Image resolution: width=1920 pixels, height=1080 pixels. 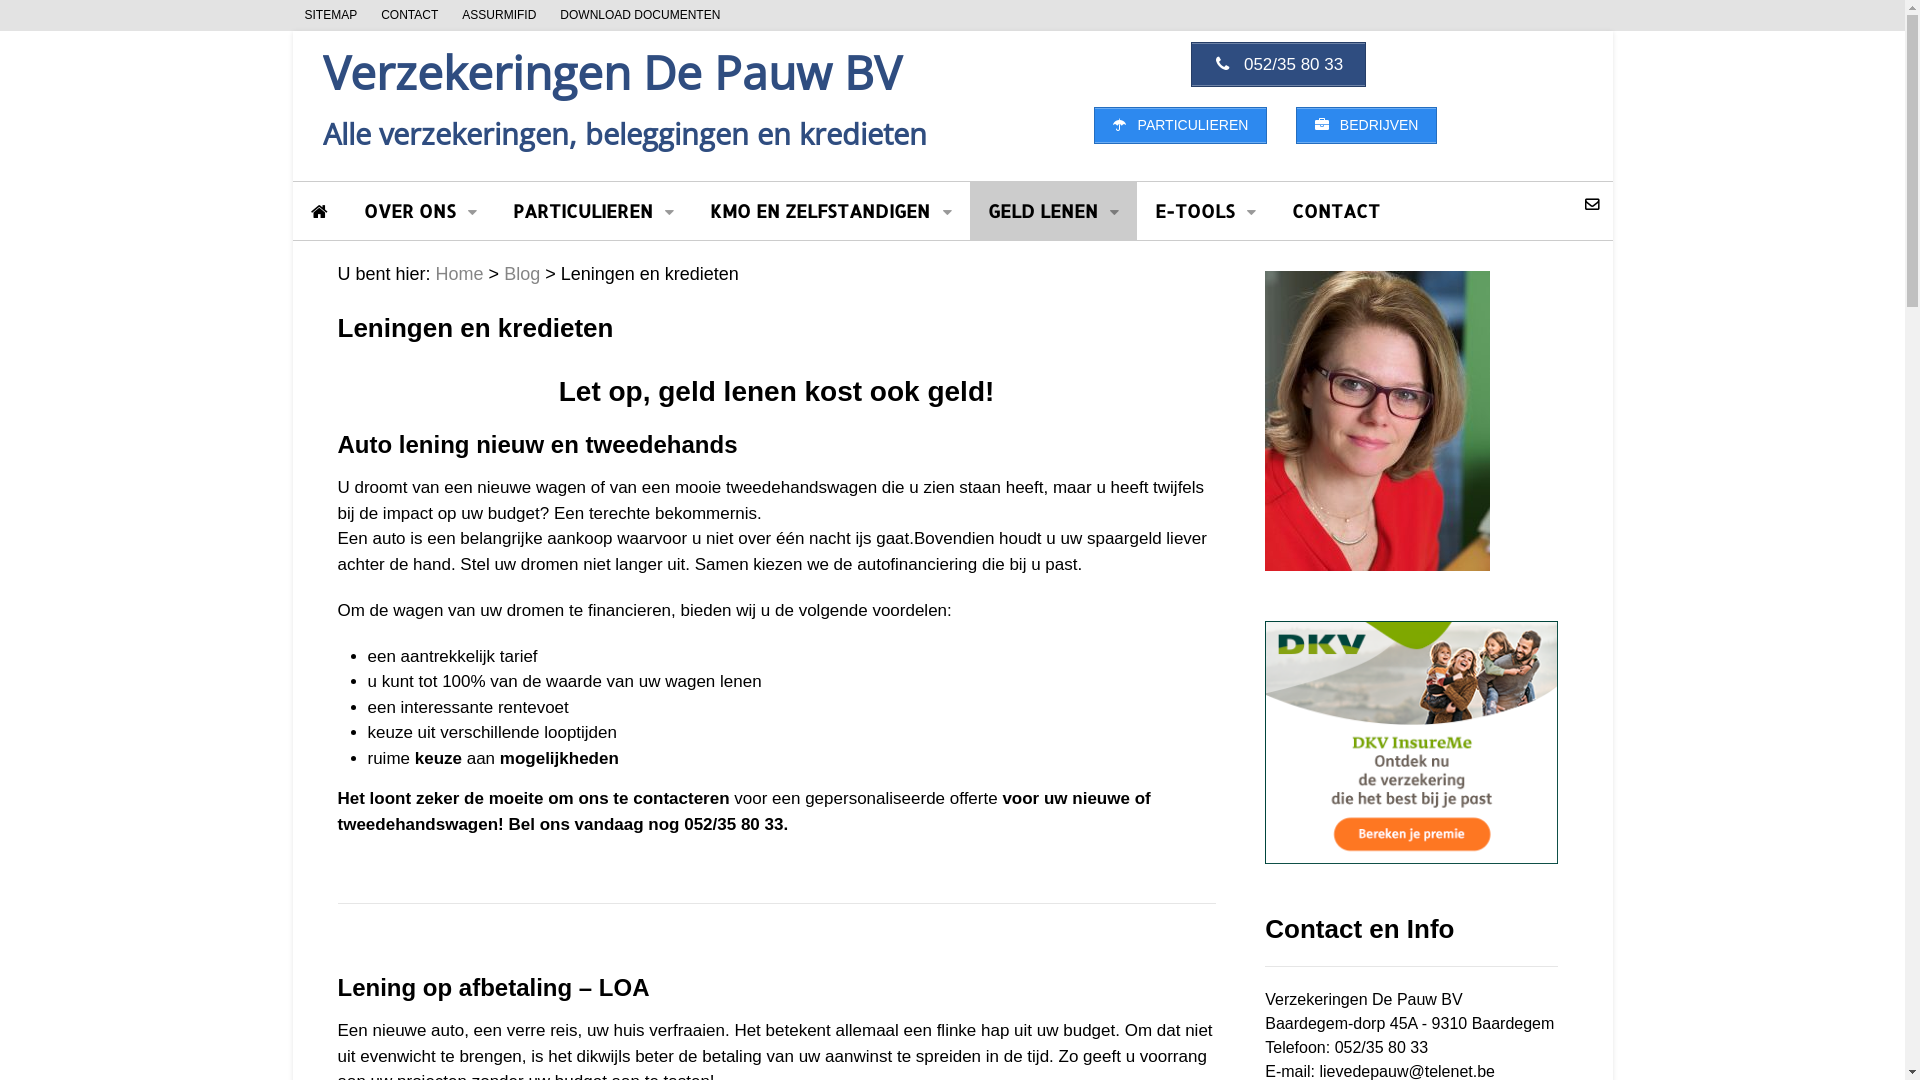 I want to click on SITEMAP, so click(x=330, y=16).